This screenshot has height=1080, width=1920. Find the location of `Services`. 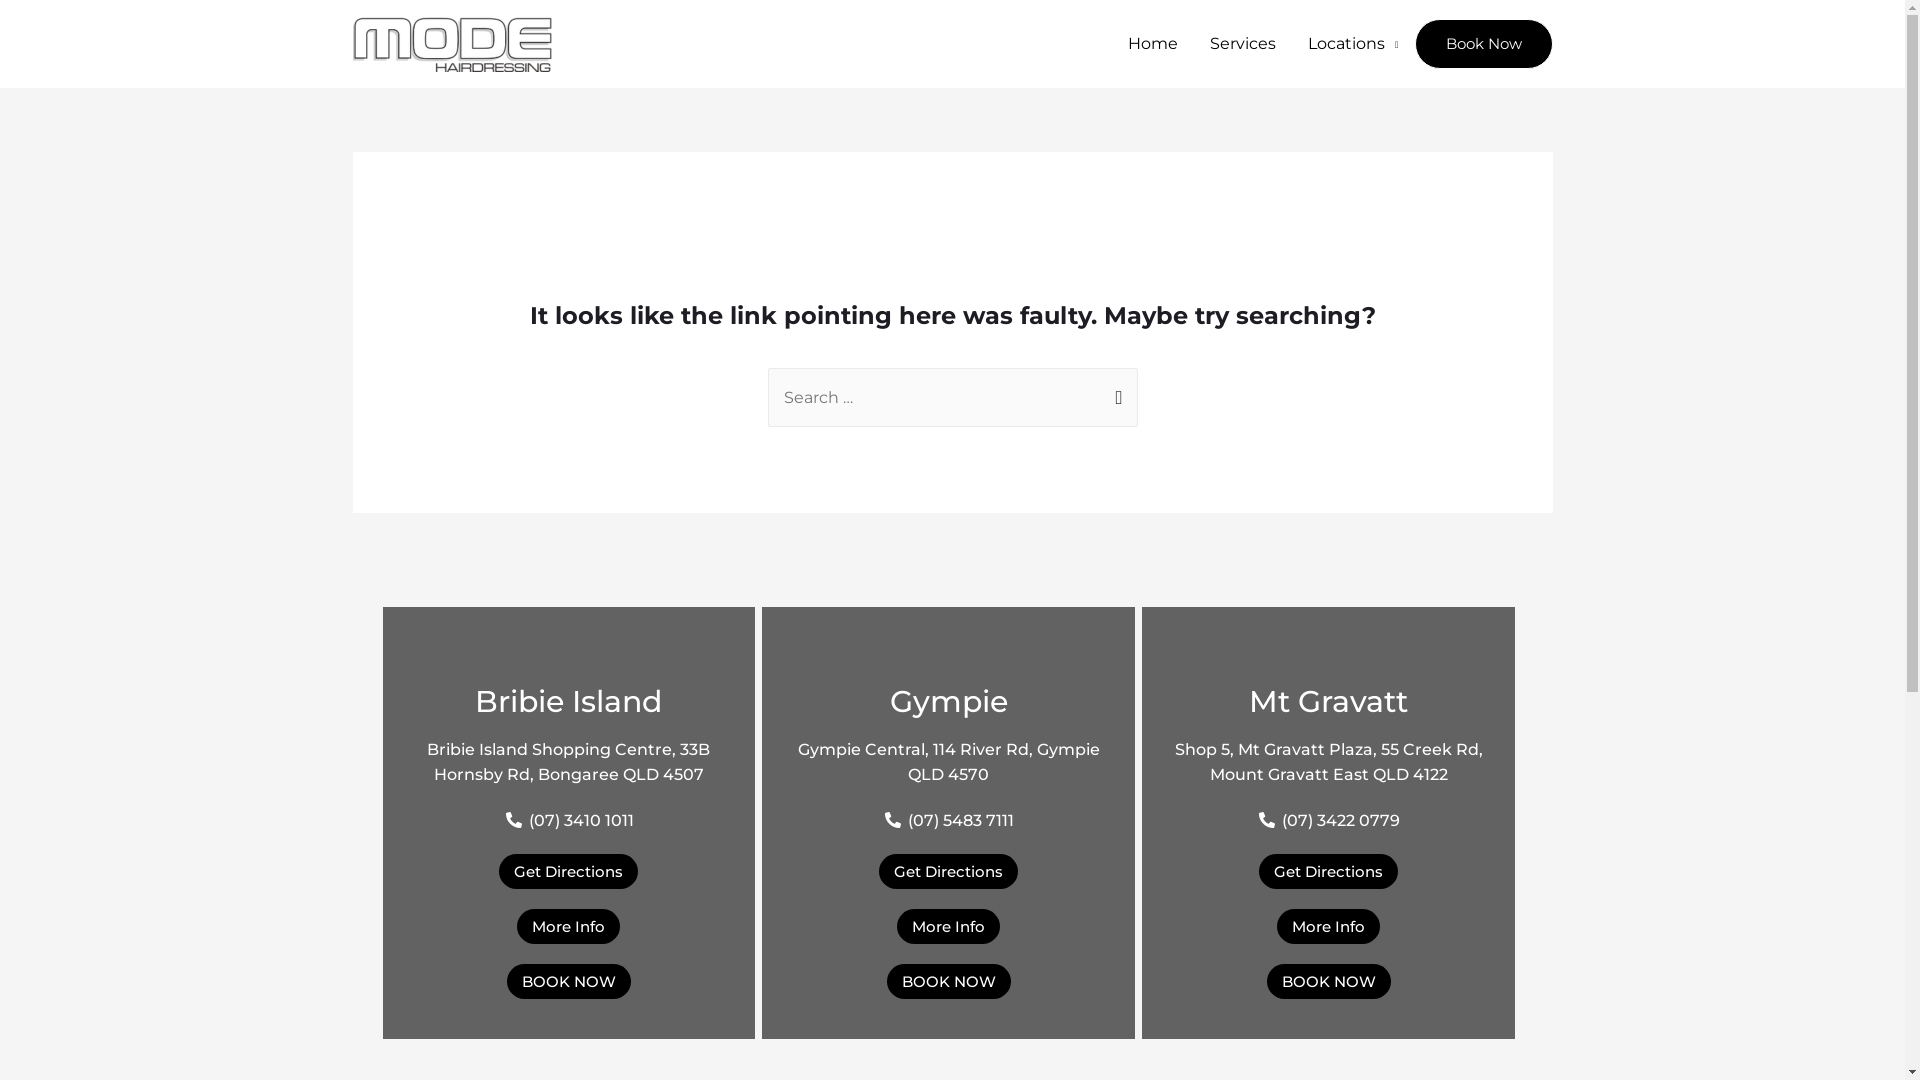

Services is located at coordinates (1243, 44).